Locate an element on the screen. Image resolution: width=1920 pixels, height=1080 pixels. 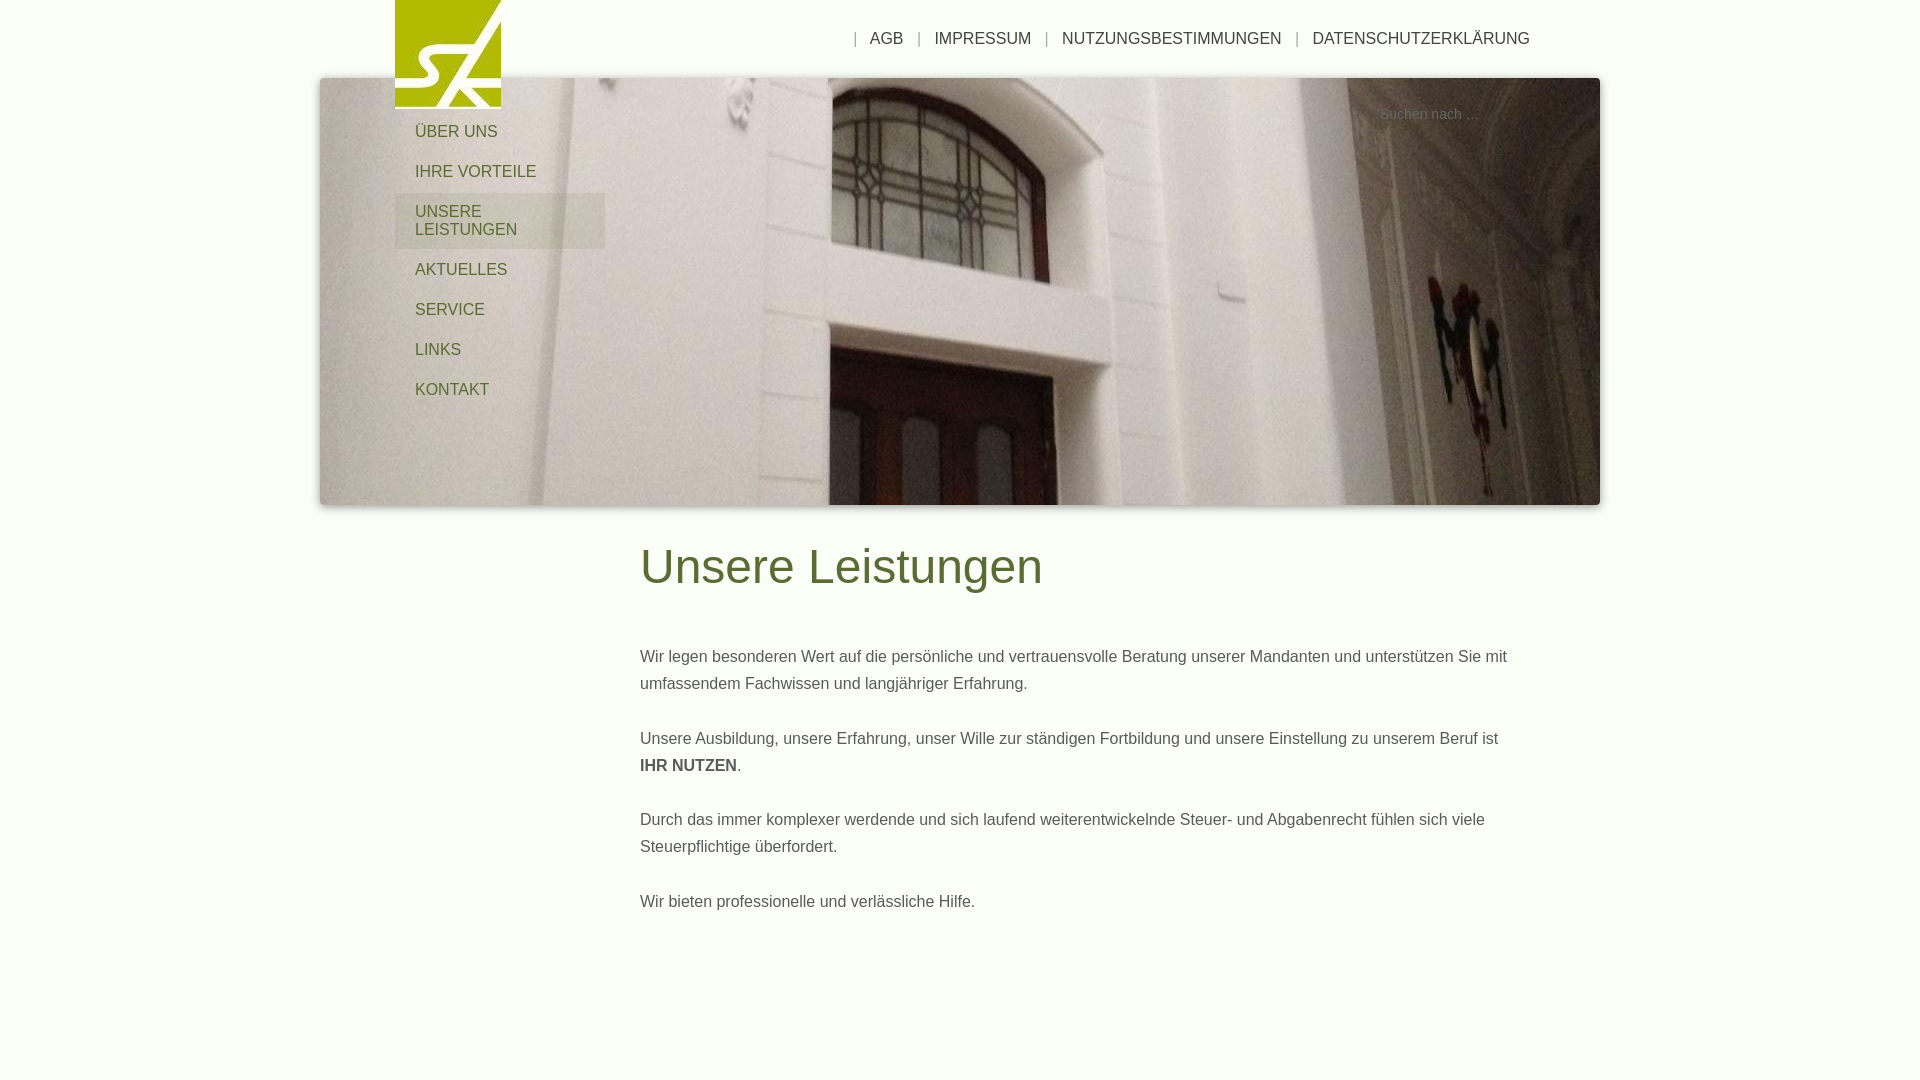
IMPRESSUM is located at coordinates (982, 38).